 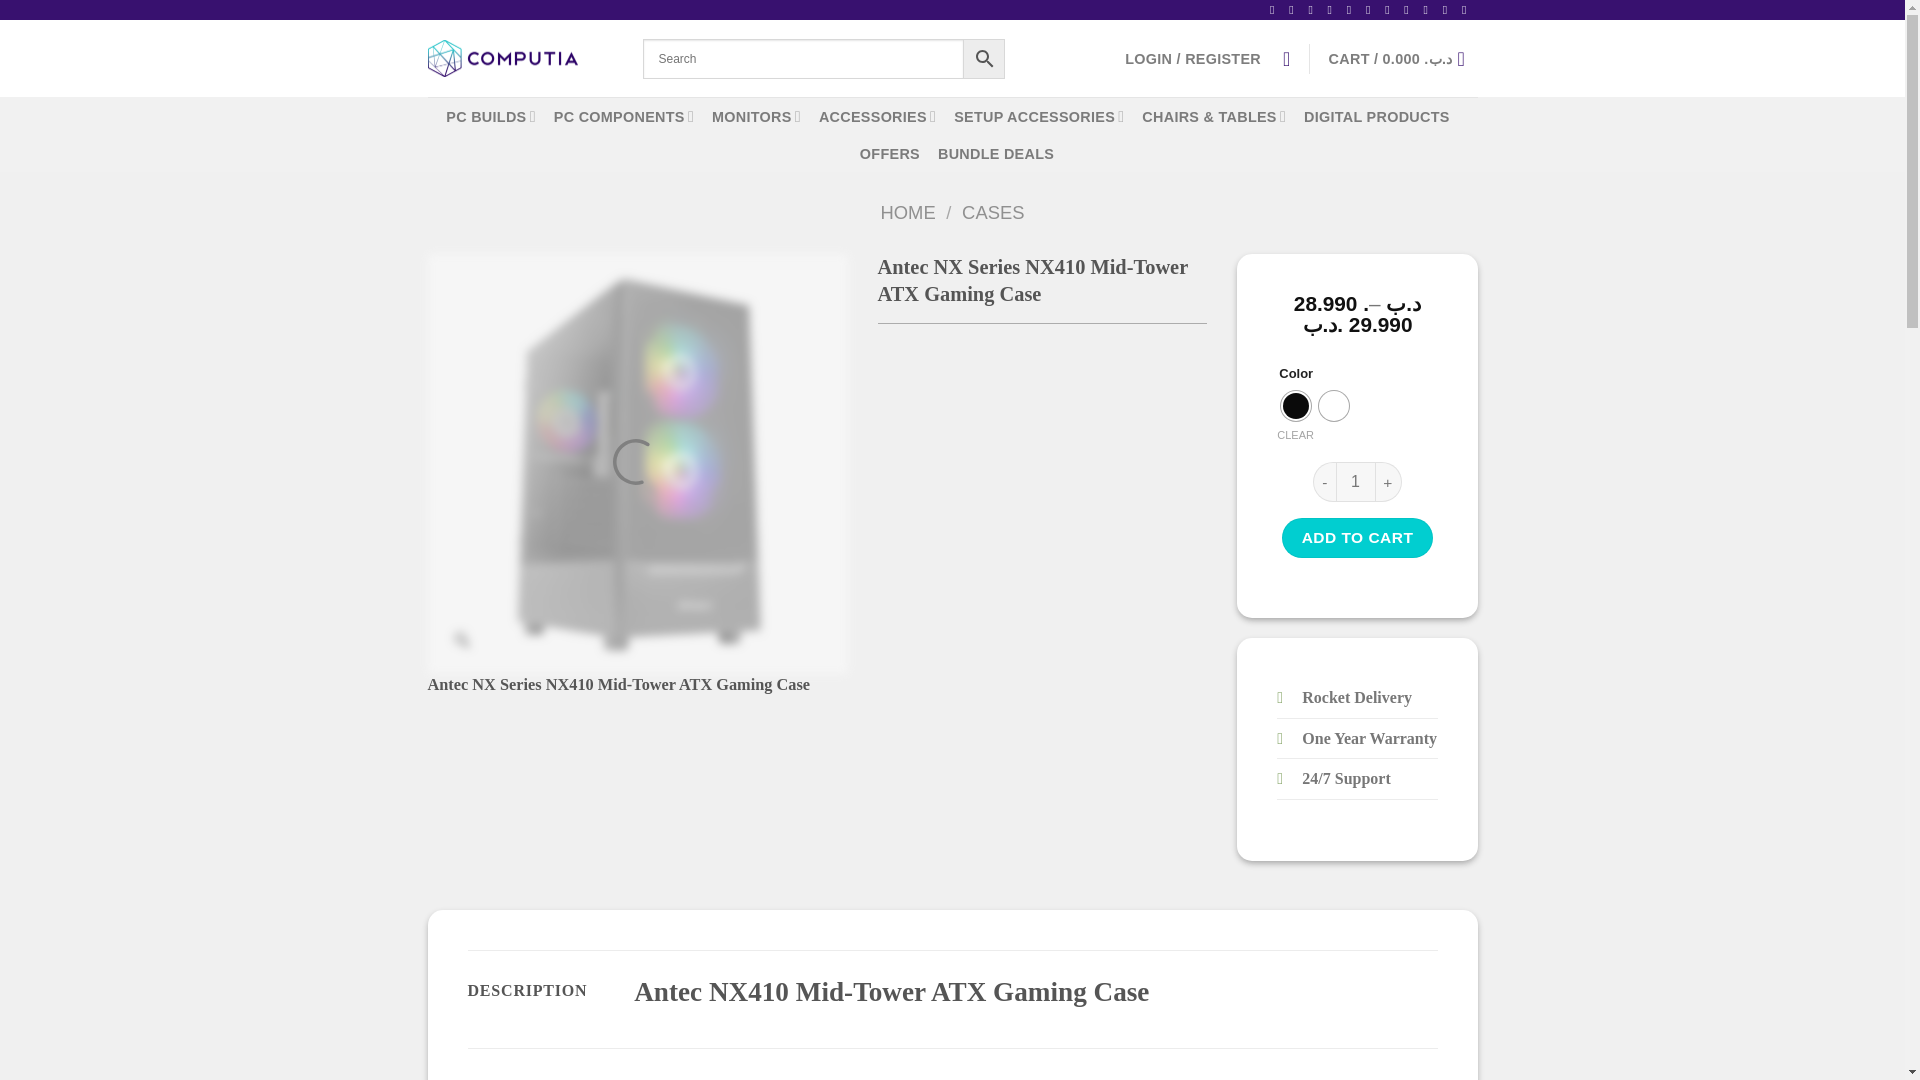 I want to click on Send us an email, so click(x=1353, y=10).